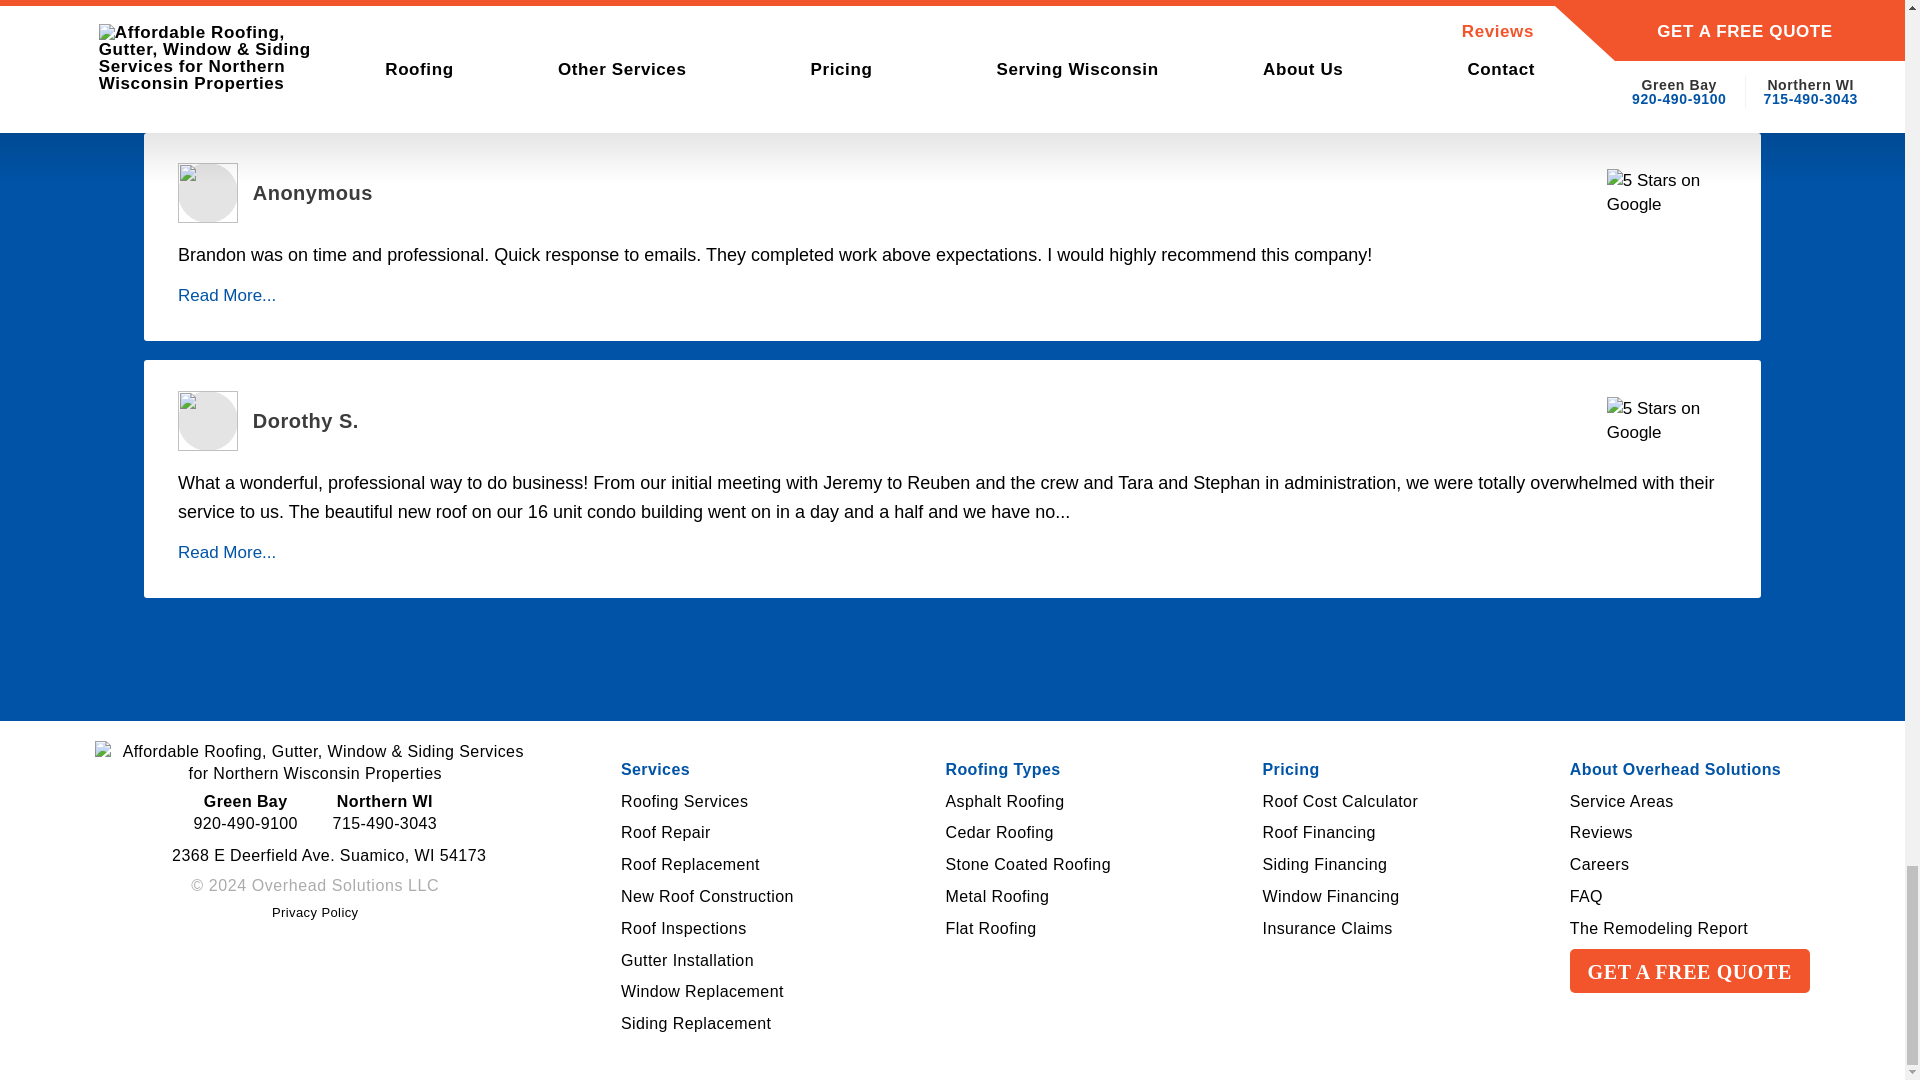  Describe the element at coordinates (314, 856) in the screenshot. I see `2368 E Deerfield Ave. Suamico, WI 54173` at that location.